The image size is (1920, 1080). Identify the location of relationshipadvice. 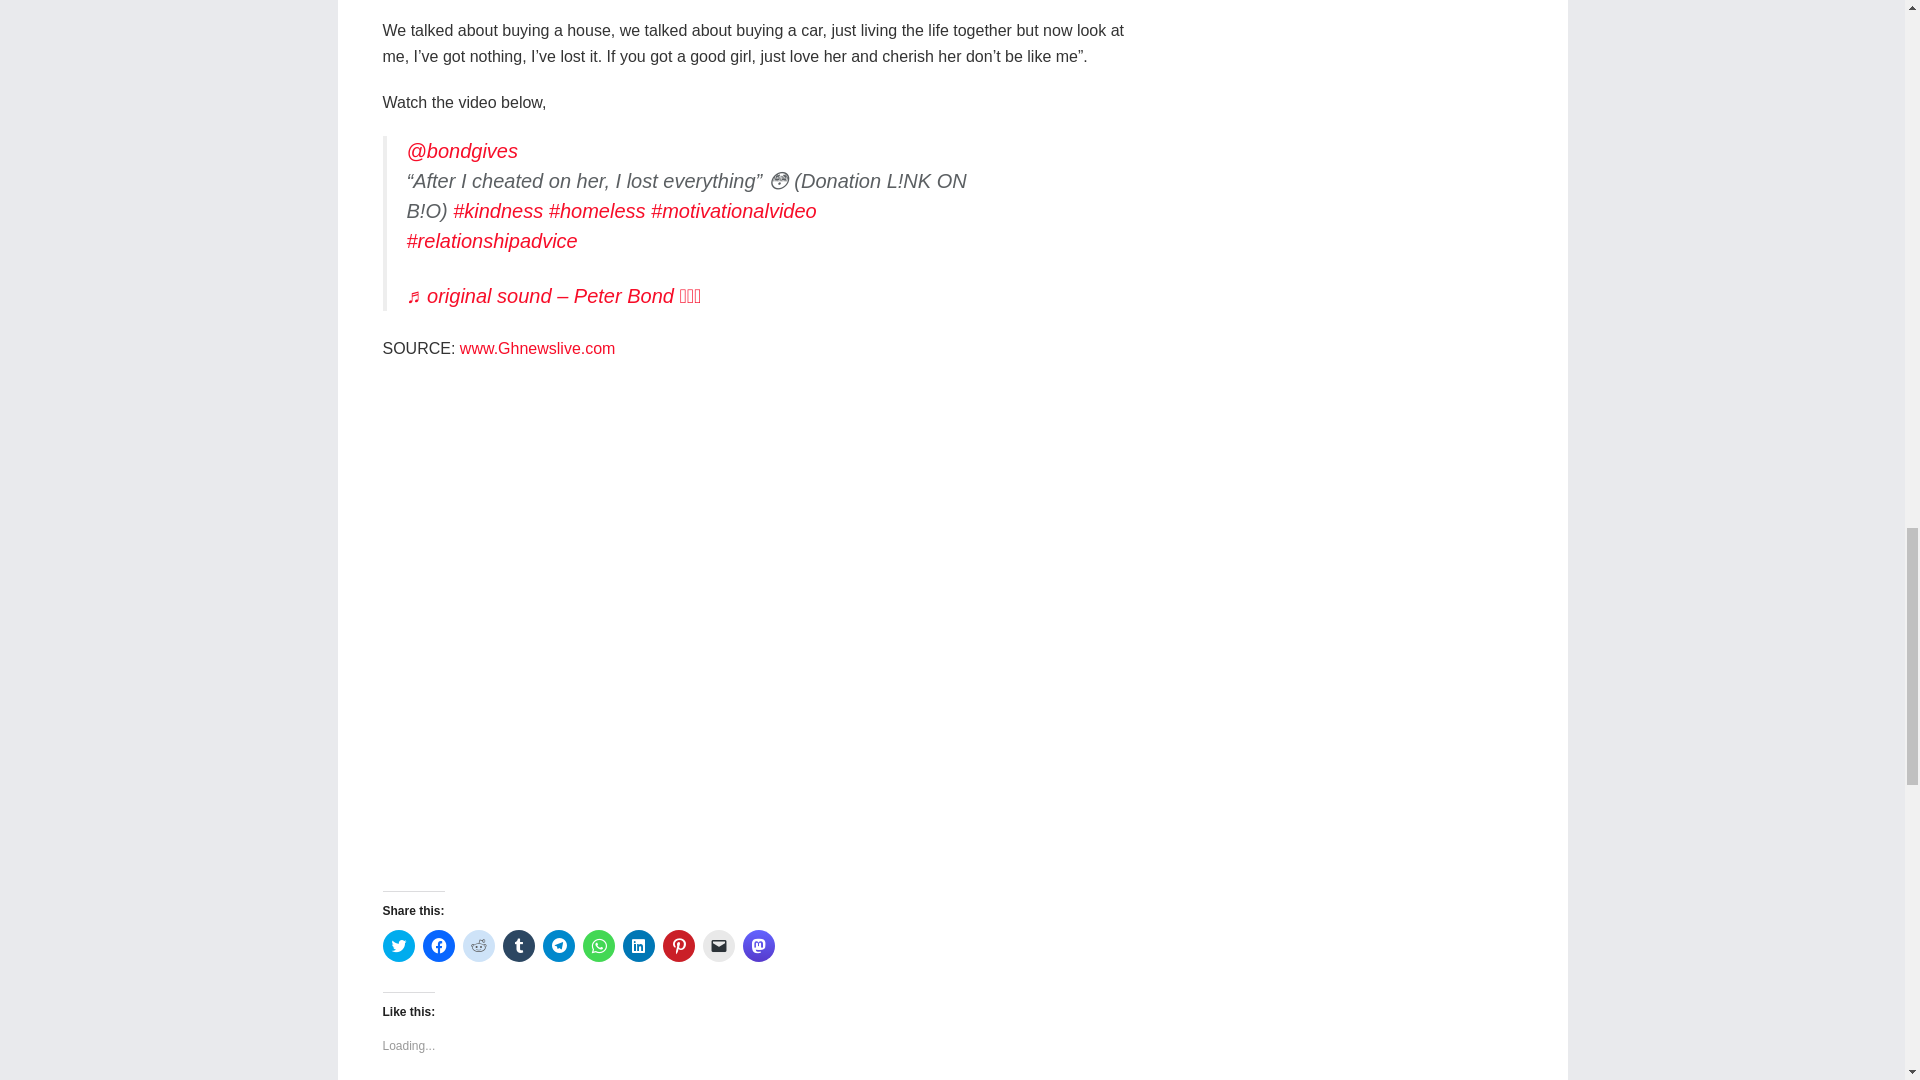
(491, 240).